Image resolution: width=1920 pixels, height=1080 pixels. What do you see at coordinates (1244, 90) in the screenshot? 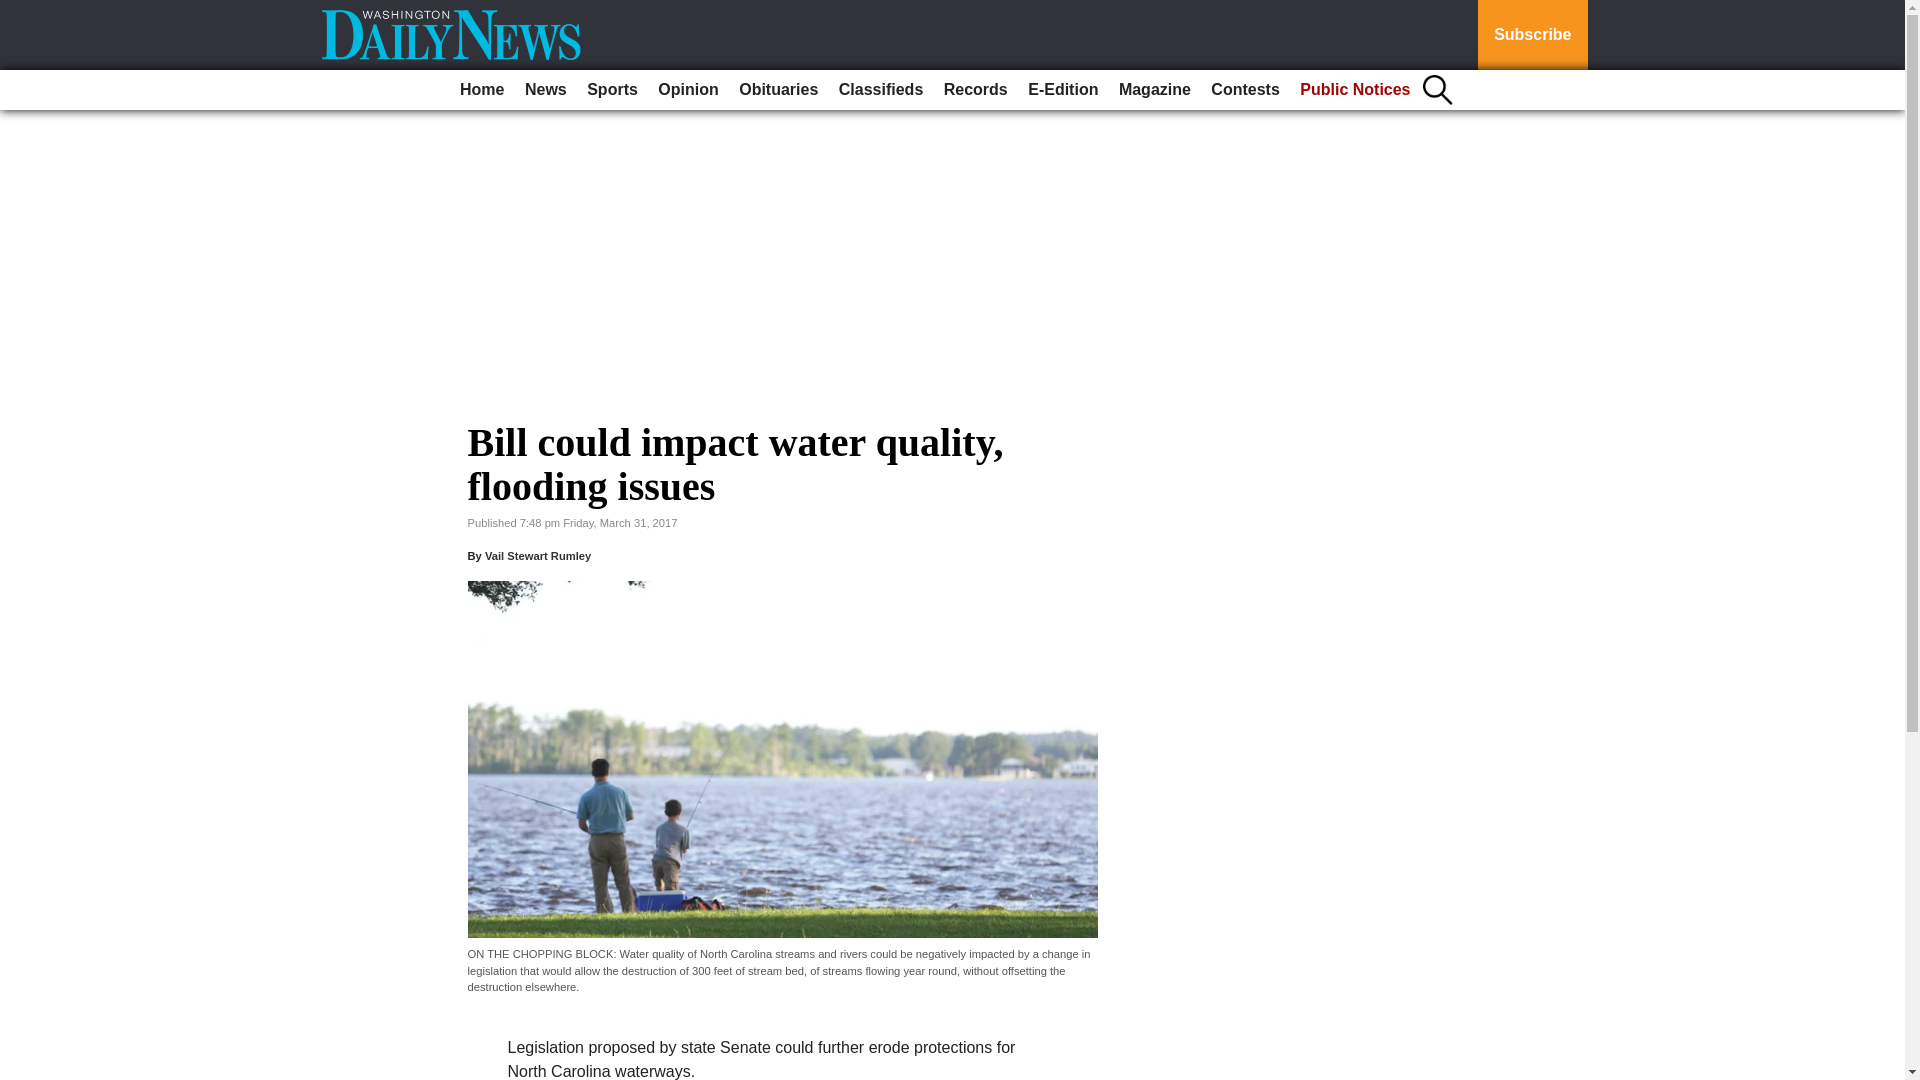
I see `Contests` at bounding box center [1244, 90].